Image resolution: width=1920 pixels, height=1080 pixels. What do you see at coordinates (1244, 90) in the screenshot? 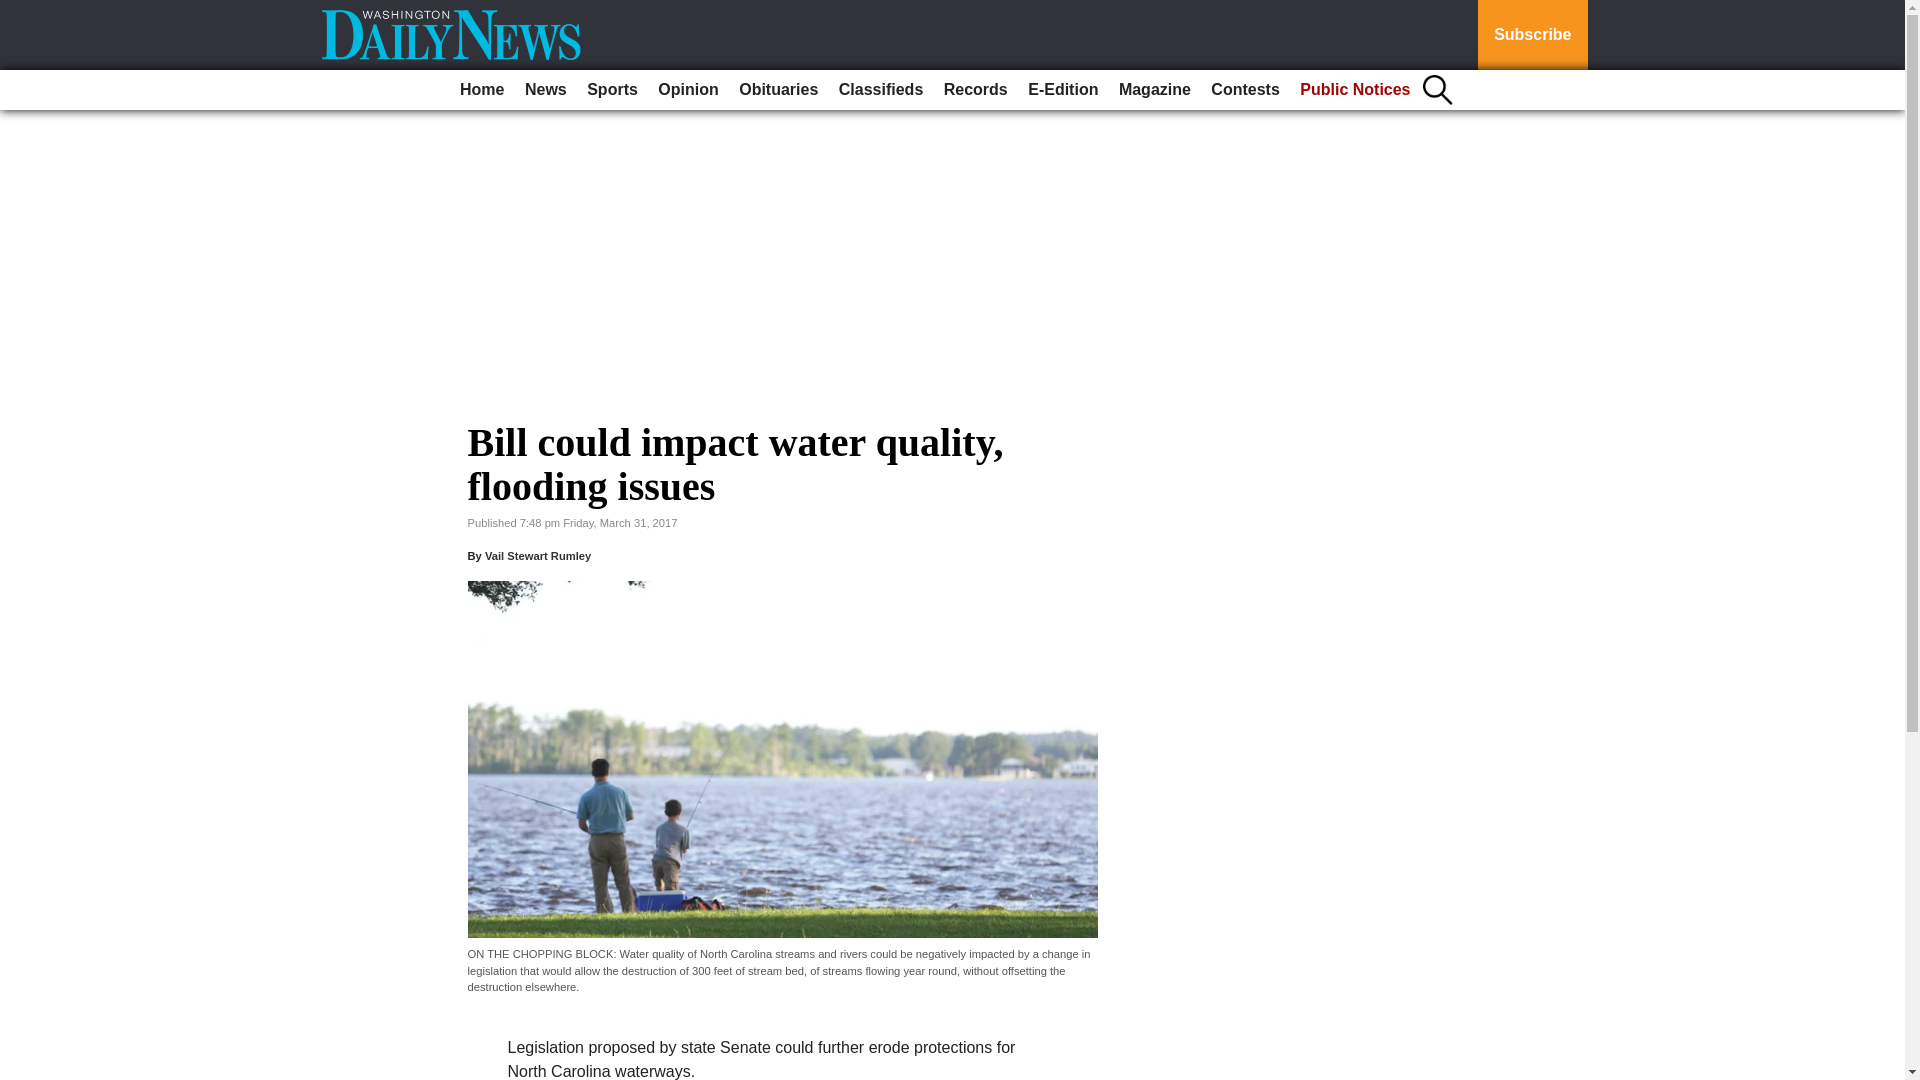
I see `Contests` at bounding box center [1244, 90].